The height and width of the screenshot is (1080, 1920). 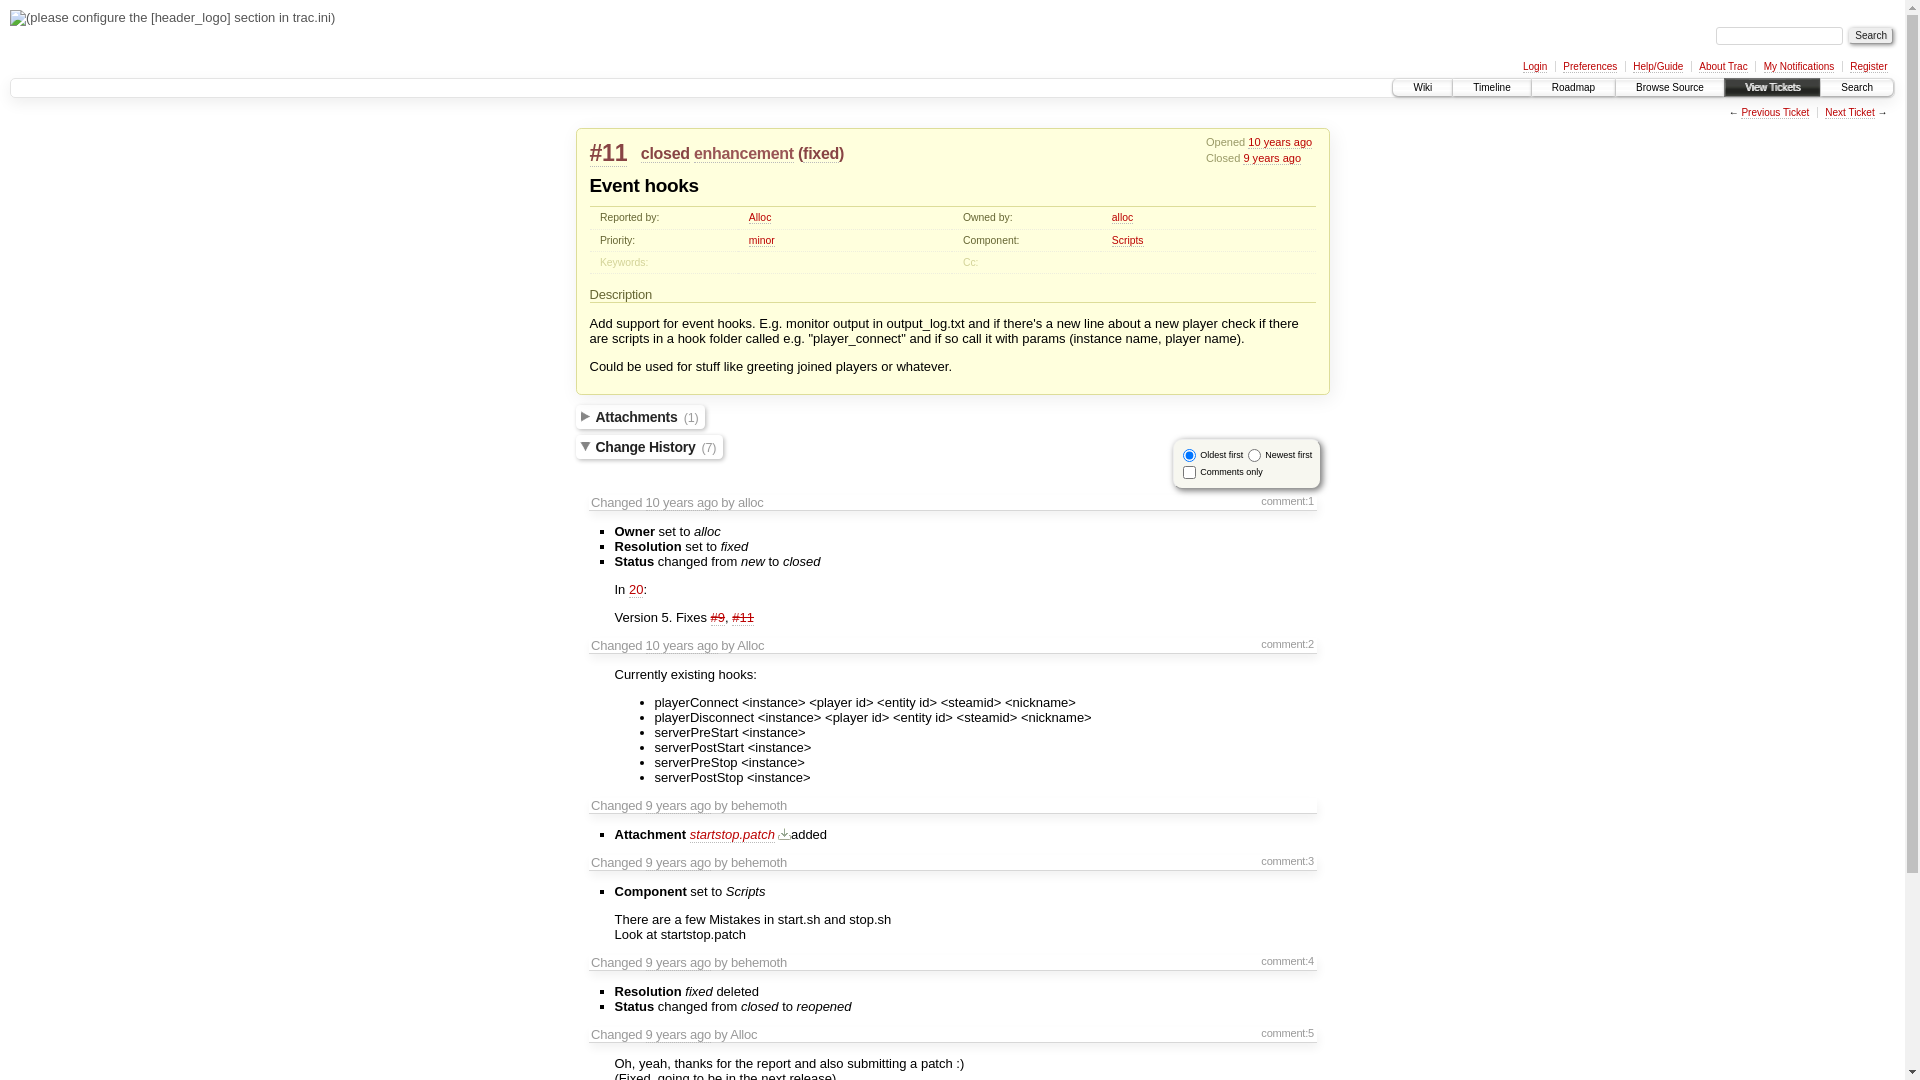 What do you see at coordinates (1574, 88) in the screenshot?
I see `Roadmap` at bounding box center [1574, 88].